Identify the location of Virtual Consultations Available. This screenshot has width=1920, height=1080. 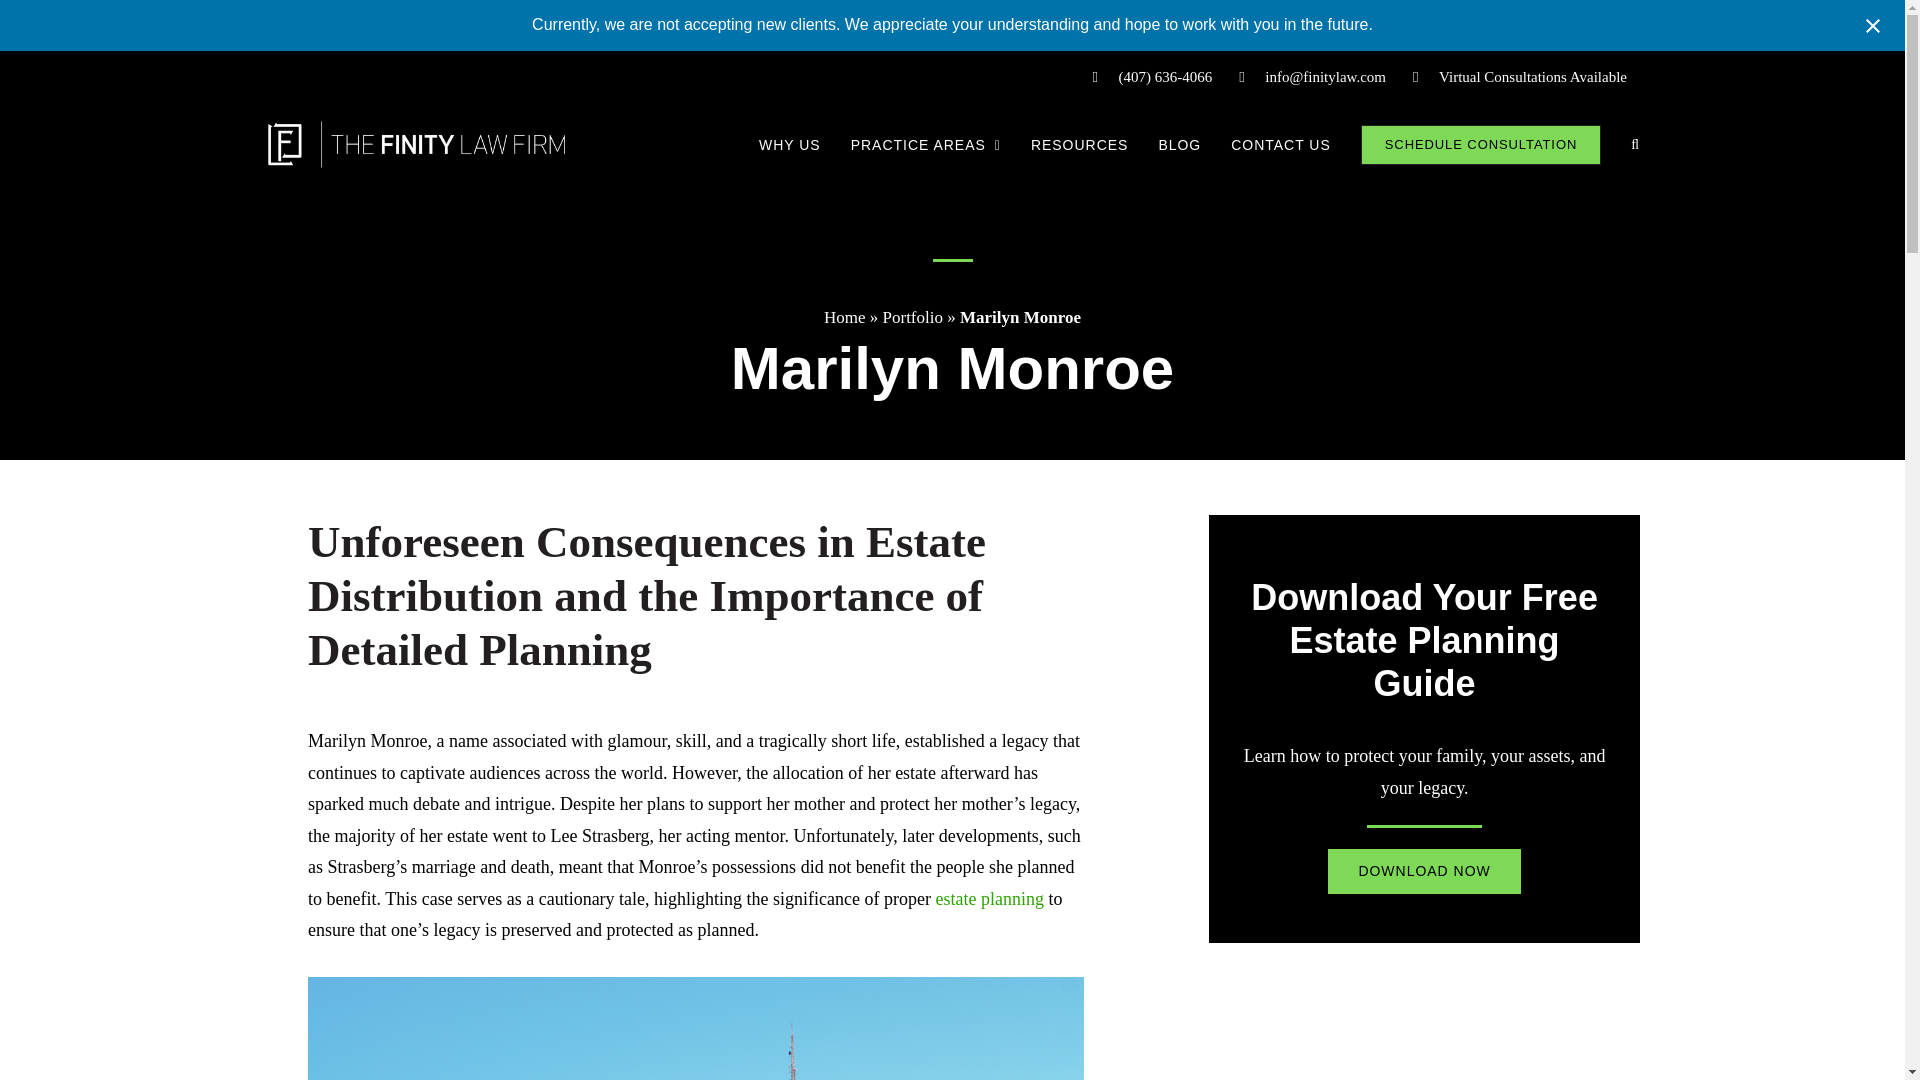
(1519, 76).